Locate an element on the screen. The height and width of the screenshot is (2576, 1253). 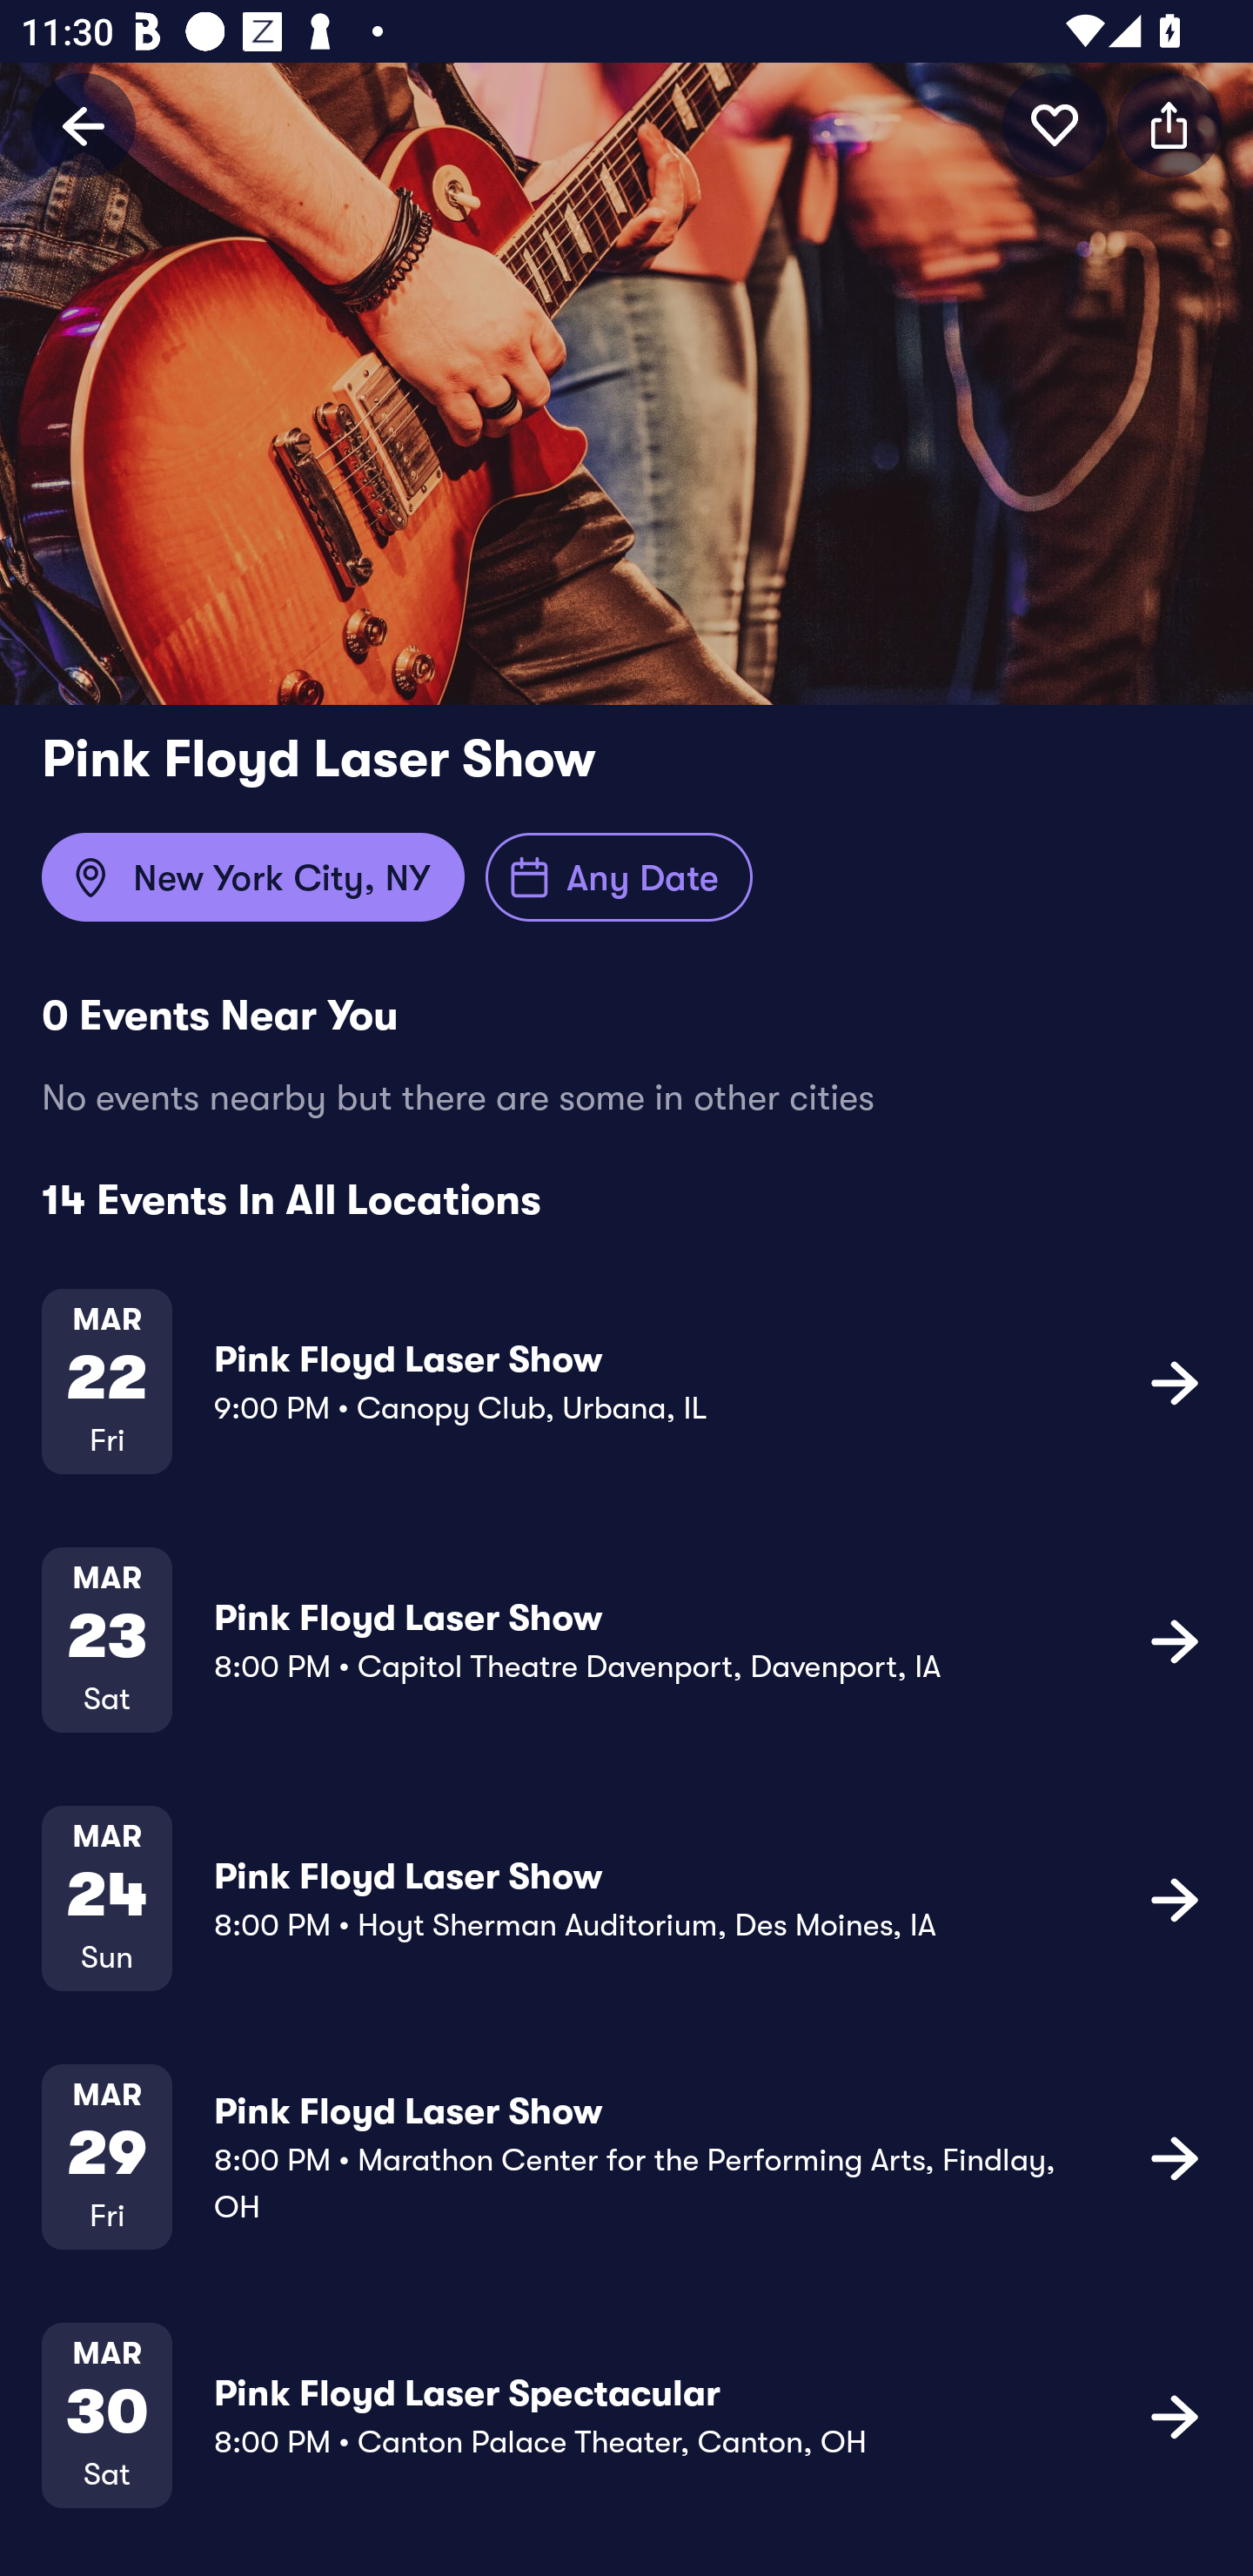
icon button is located at coordinates (1175, 2416).